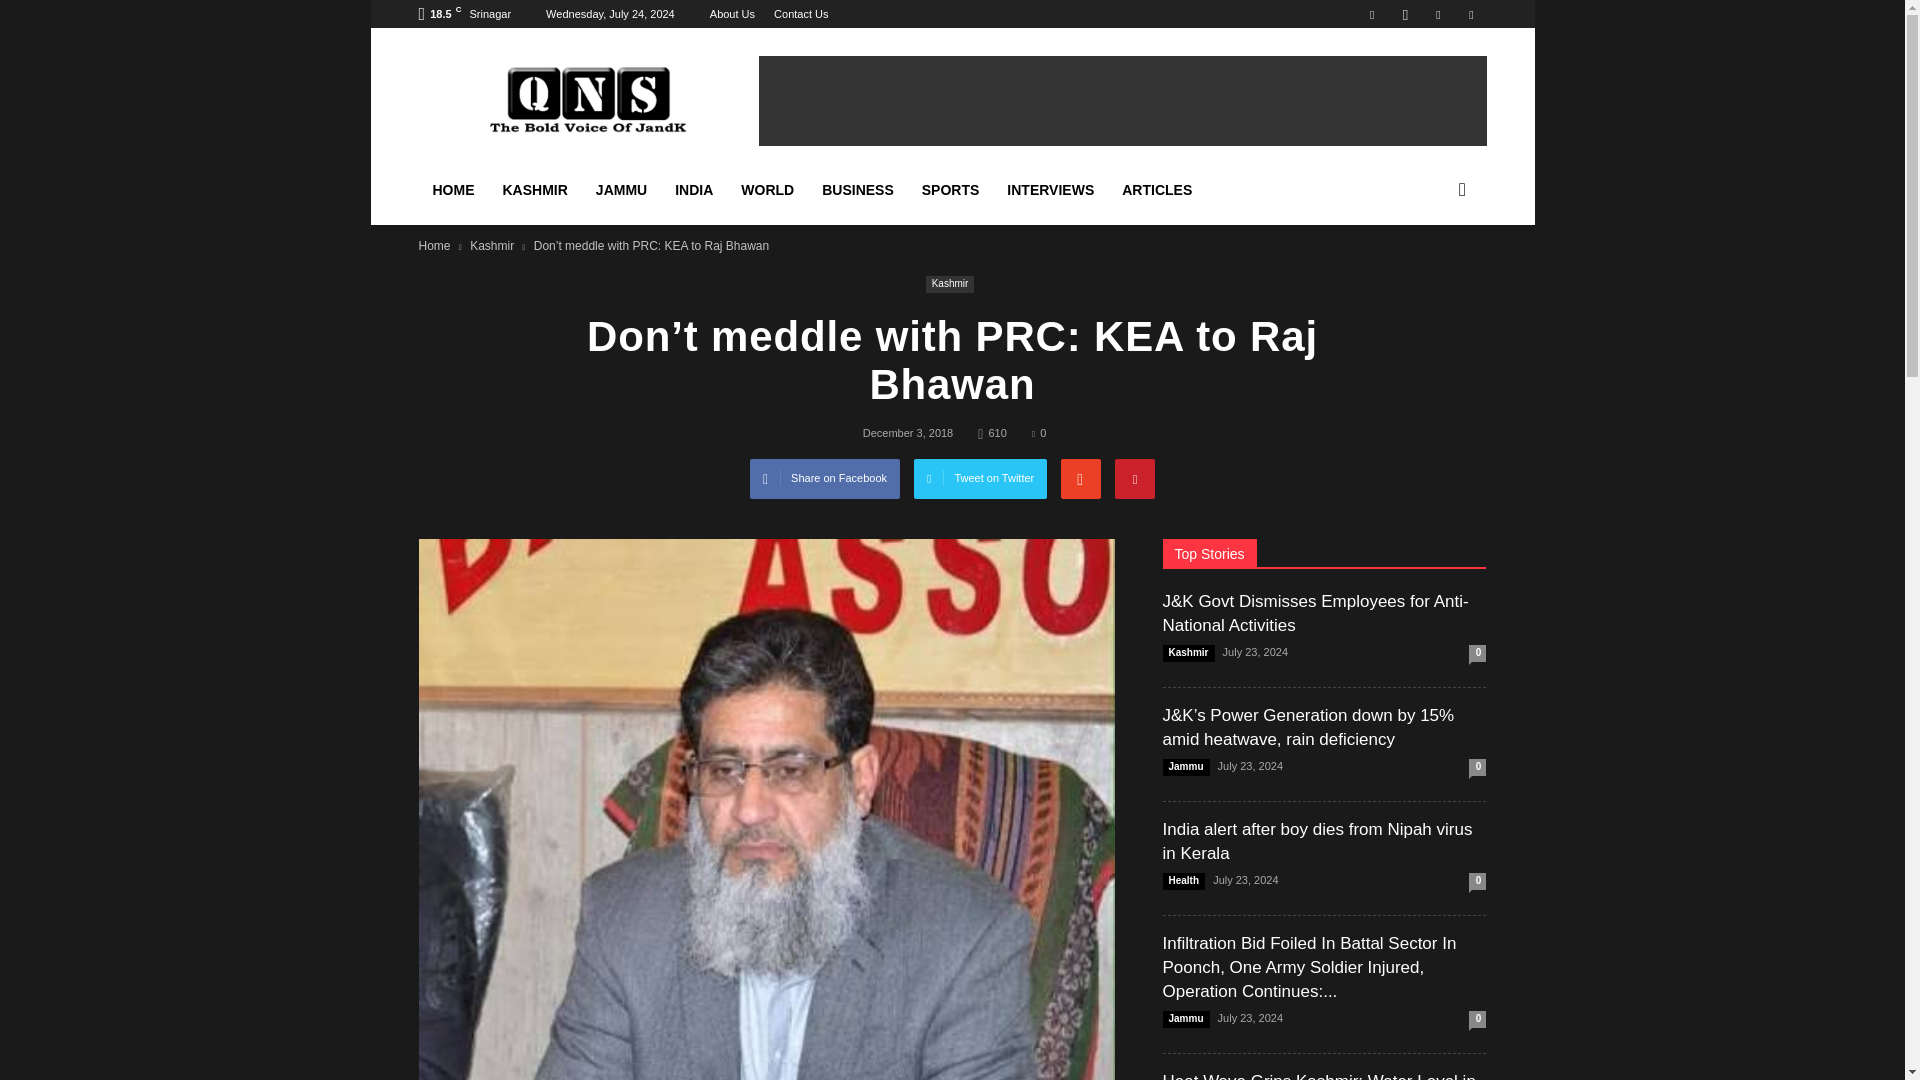 The width and height of the screenshot is (1920, 1080). Describe the element at coordinates (492, 245) in the screenshot. I see `Kashmir` at that location.